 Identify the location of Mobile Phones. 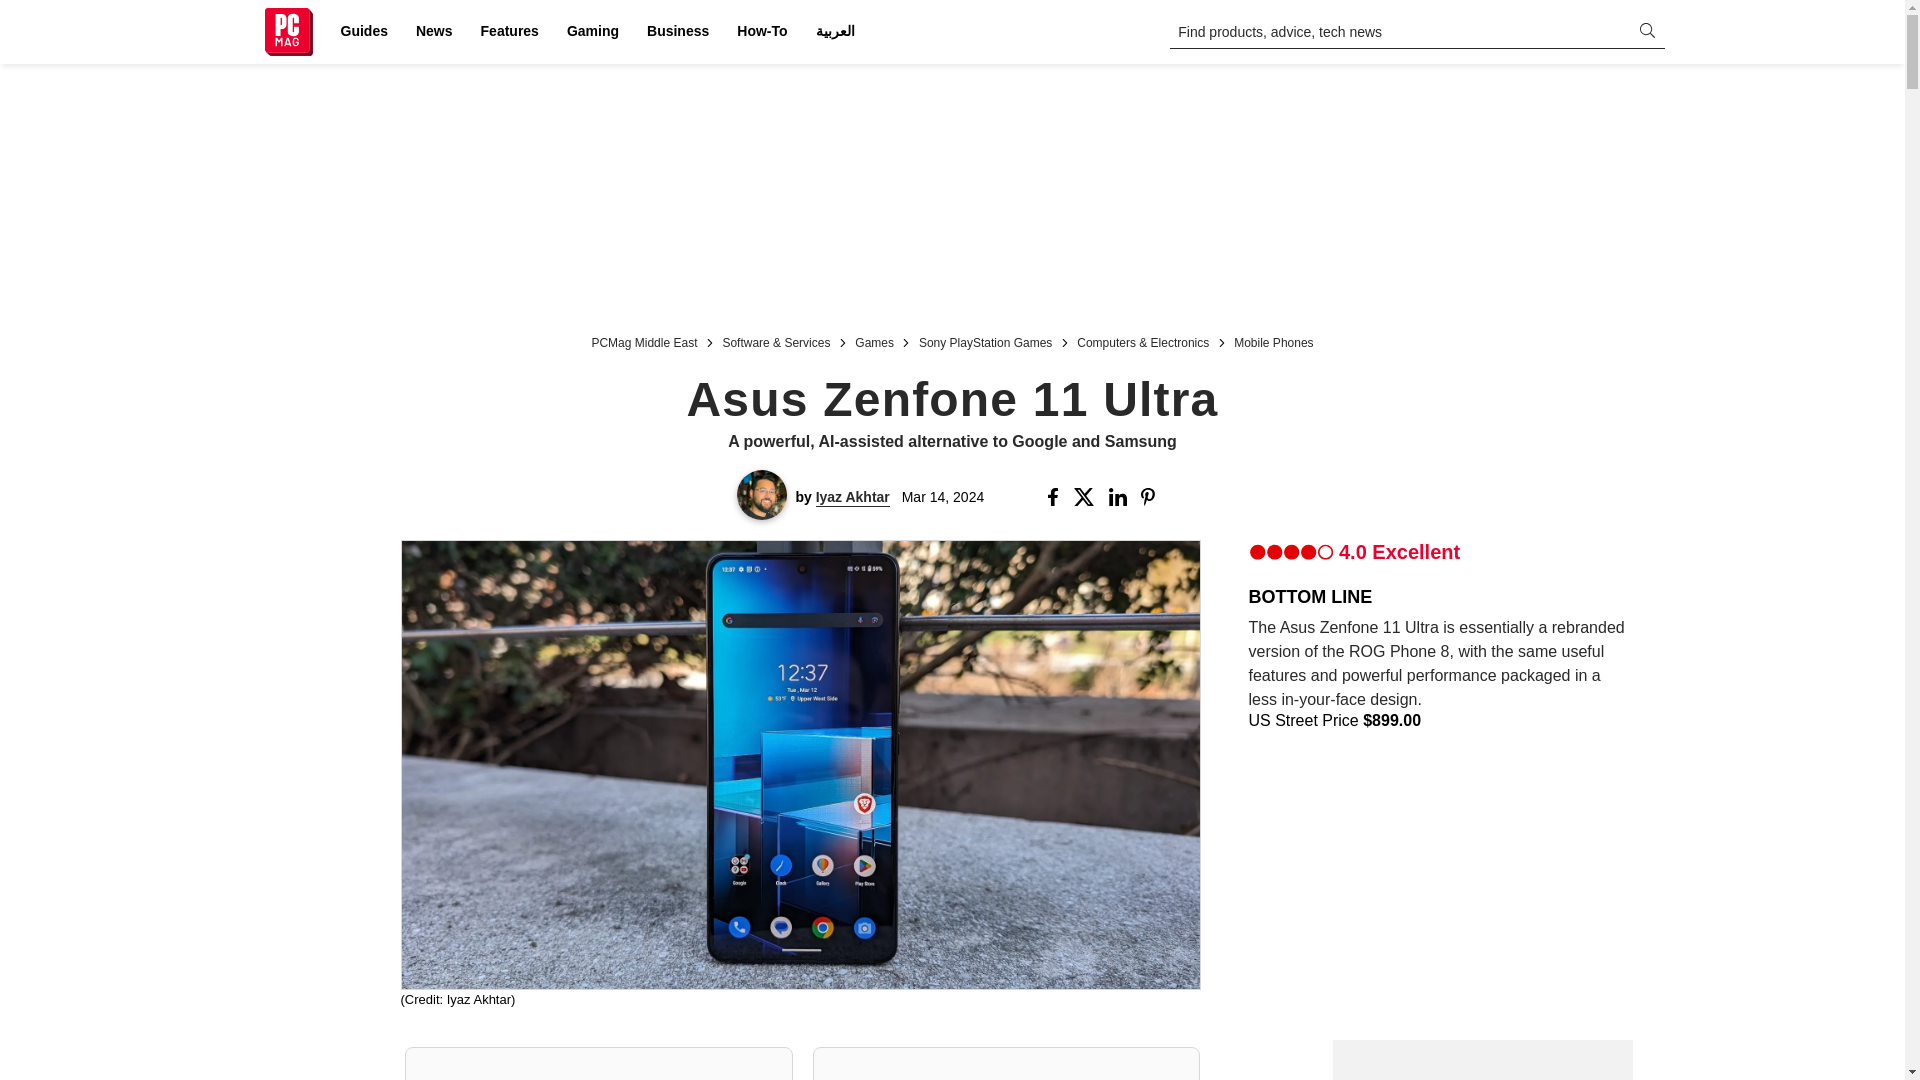
(1274, 340).